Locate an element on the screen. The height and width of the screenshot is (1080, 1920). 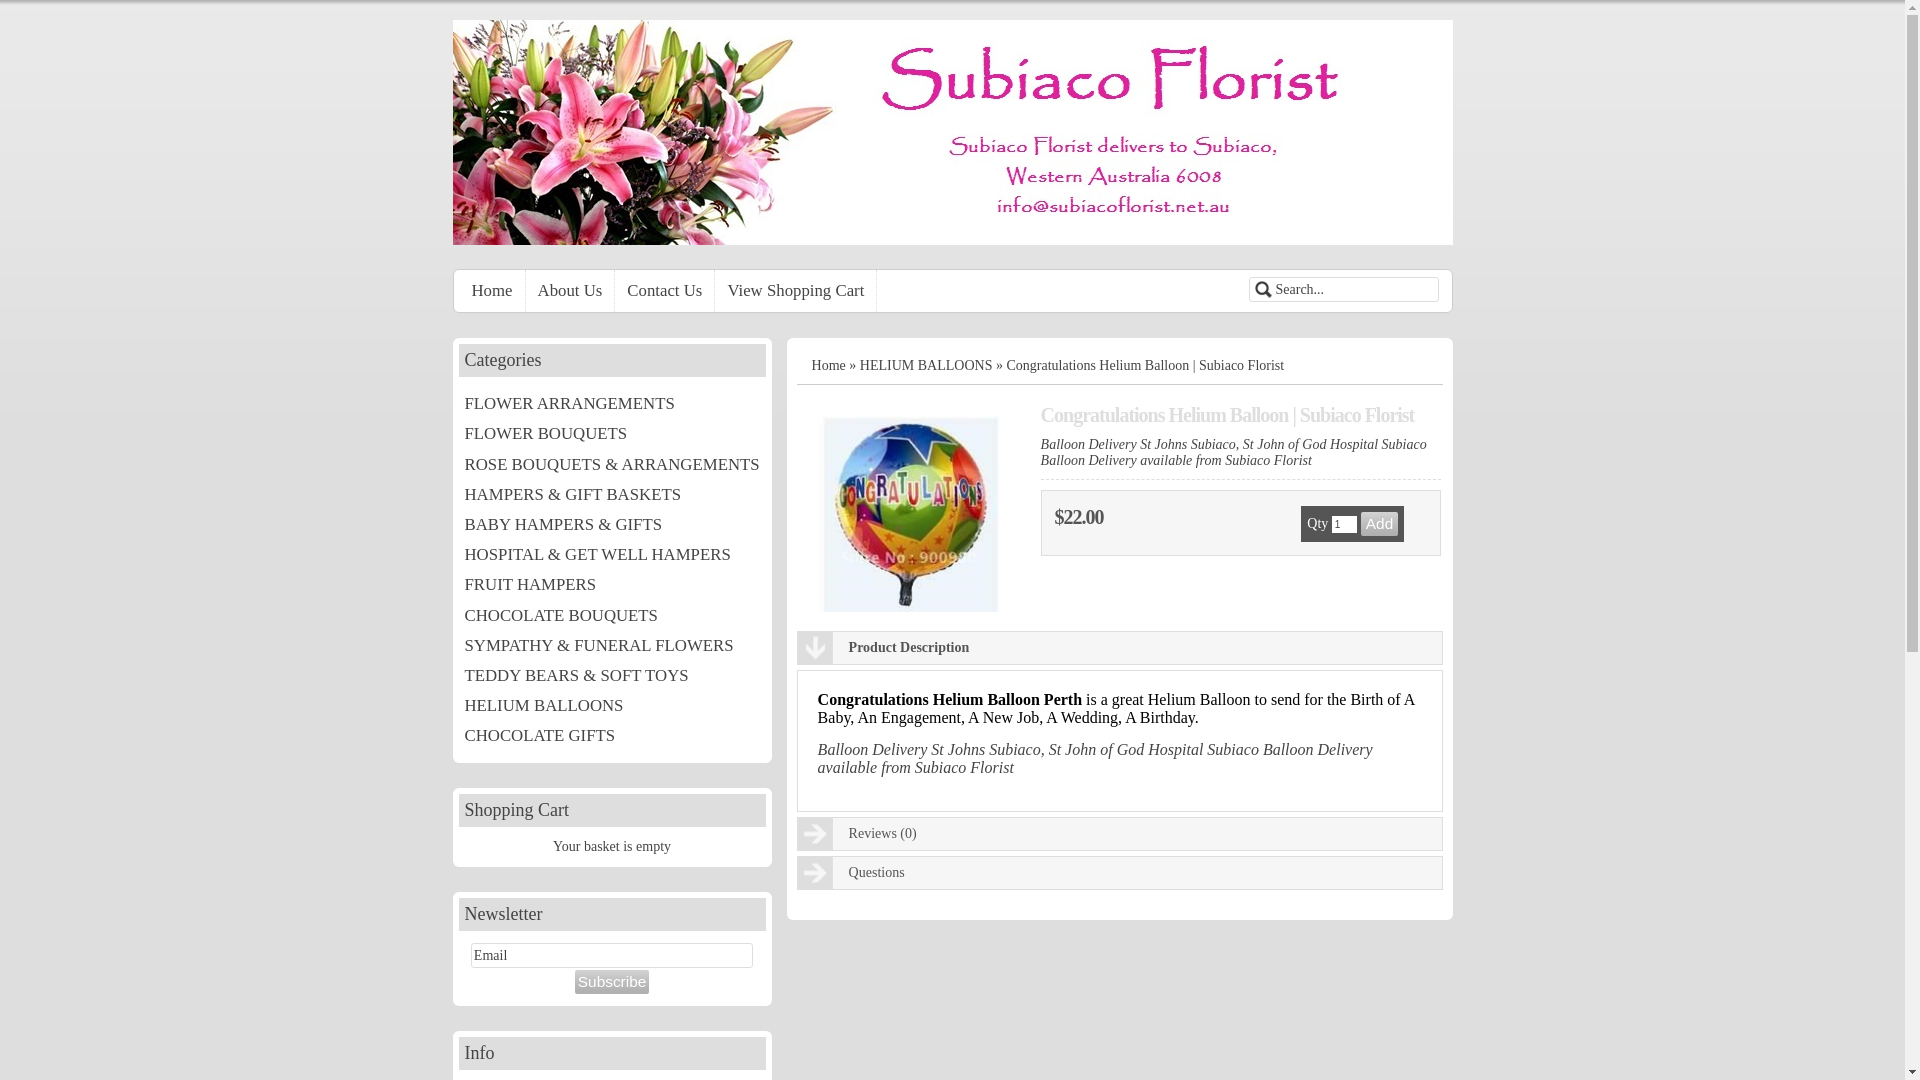
TEDDY BEARS & SOFT TOYS is located at coordinates (612, 676).